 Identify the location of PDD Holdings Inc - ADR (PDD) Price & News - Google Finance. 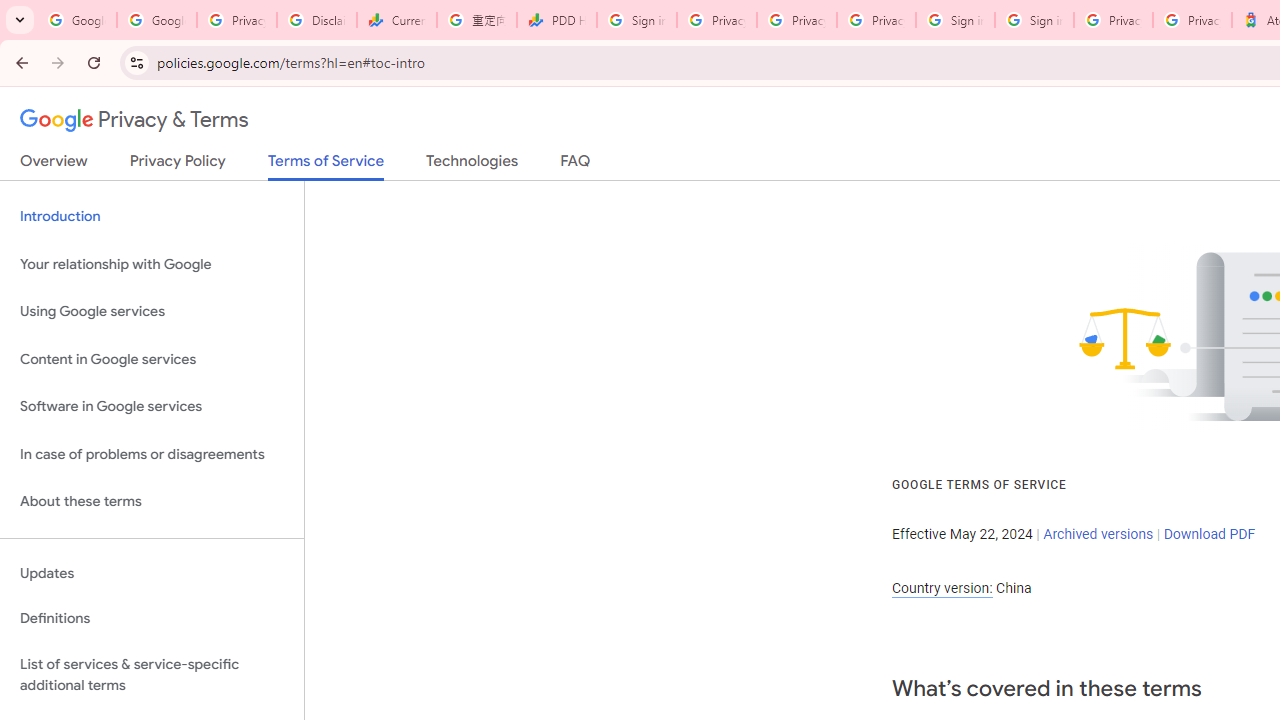
(556, 20).